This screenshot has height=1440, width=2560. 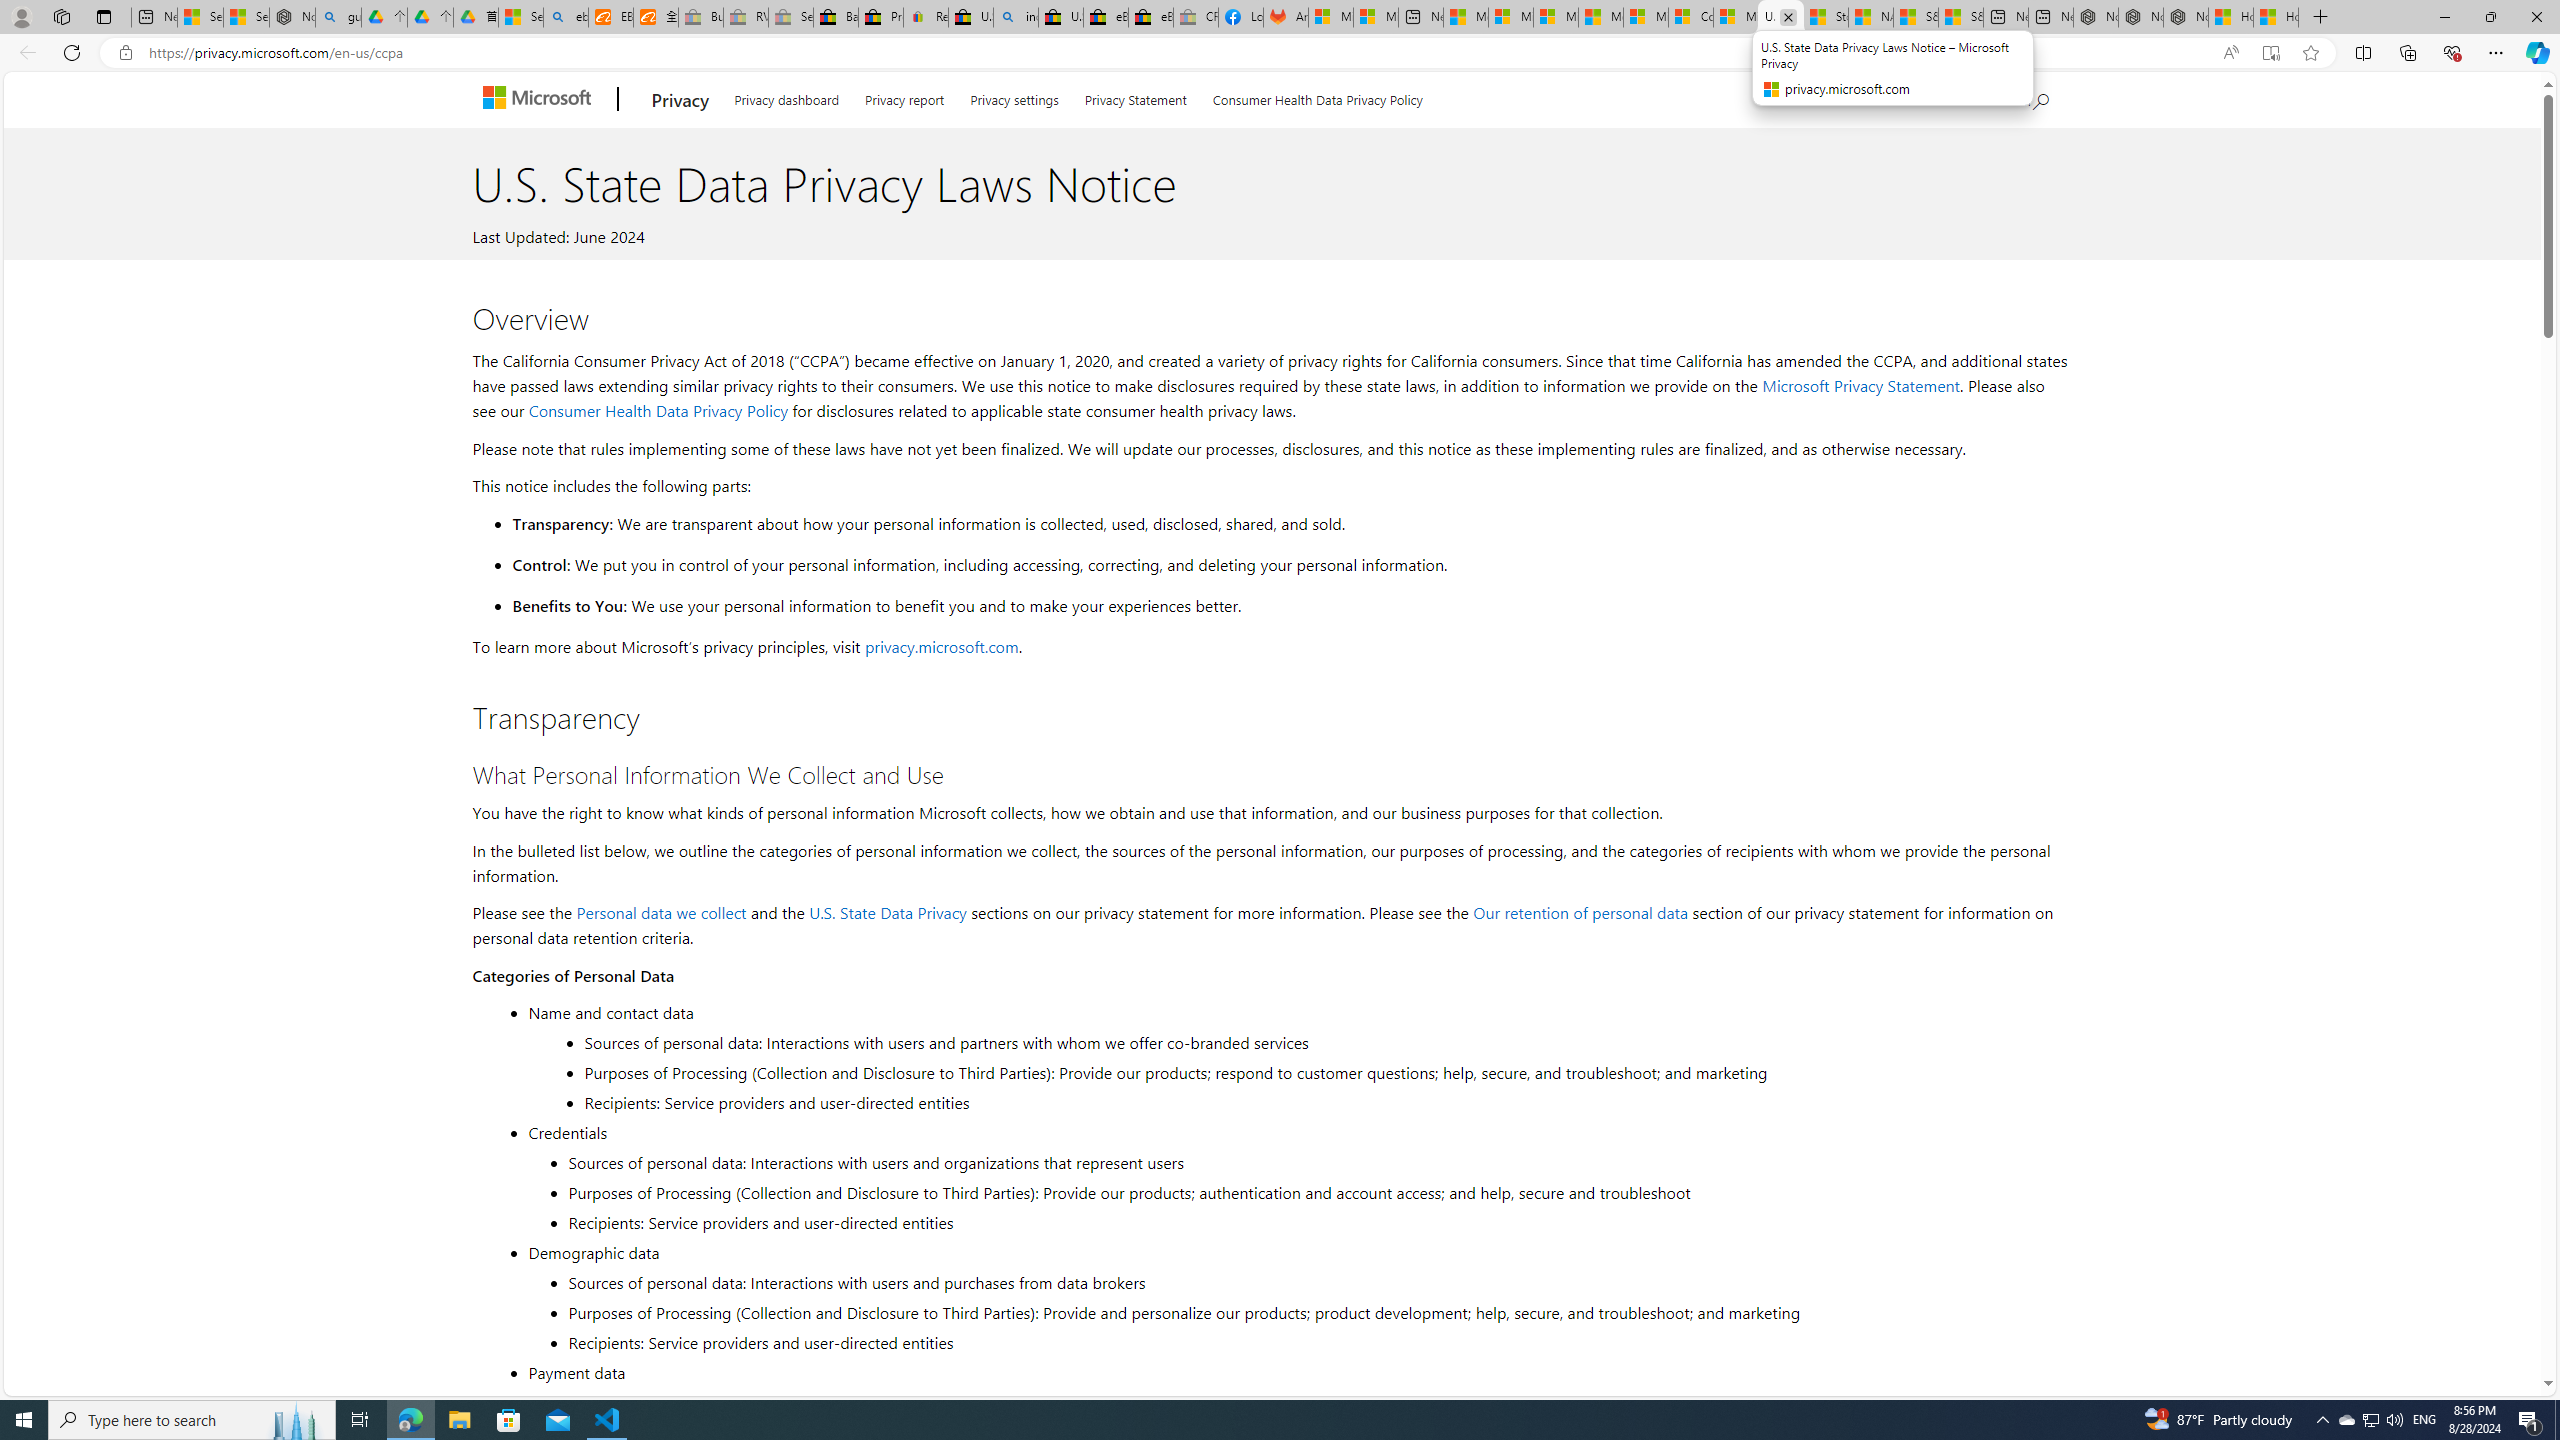 I want to click on Personal data we collect, so click(x=662, y=912).